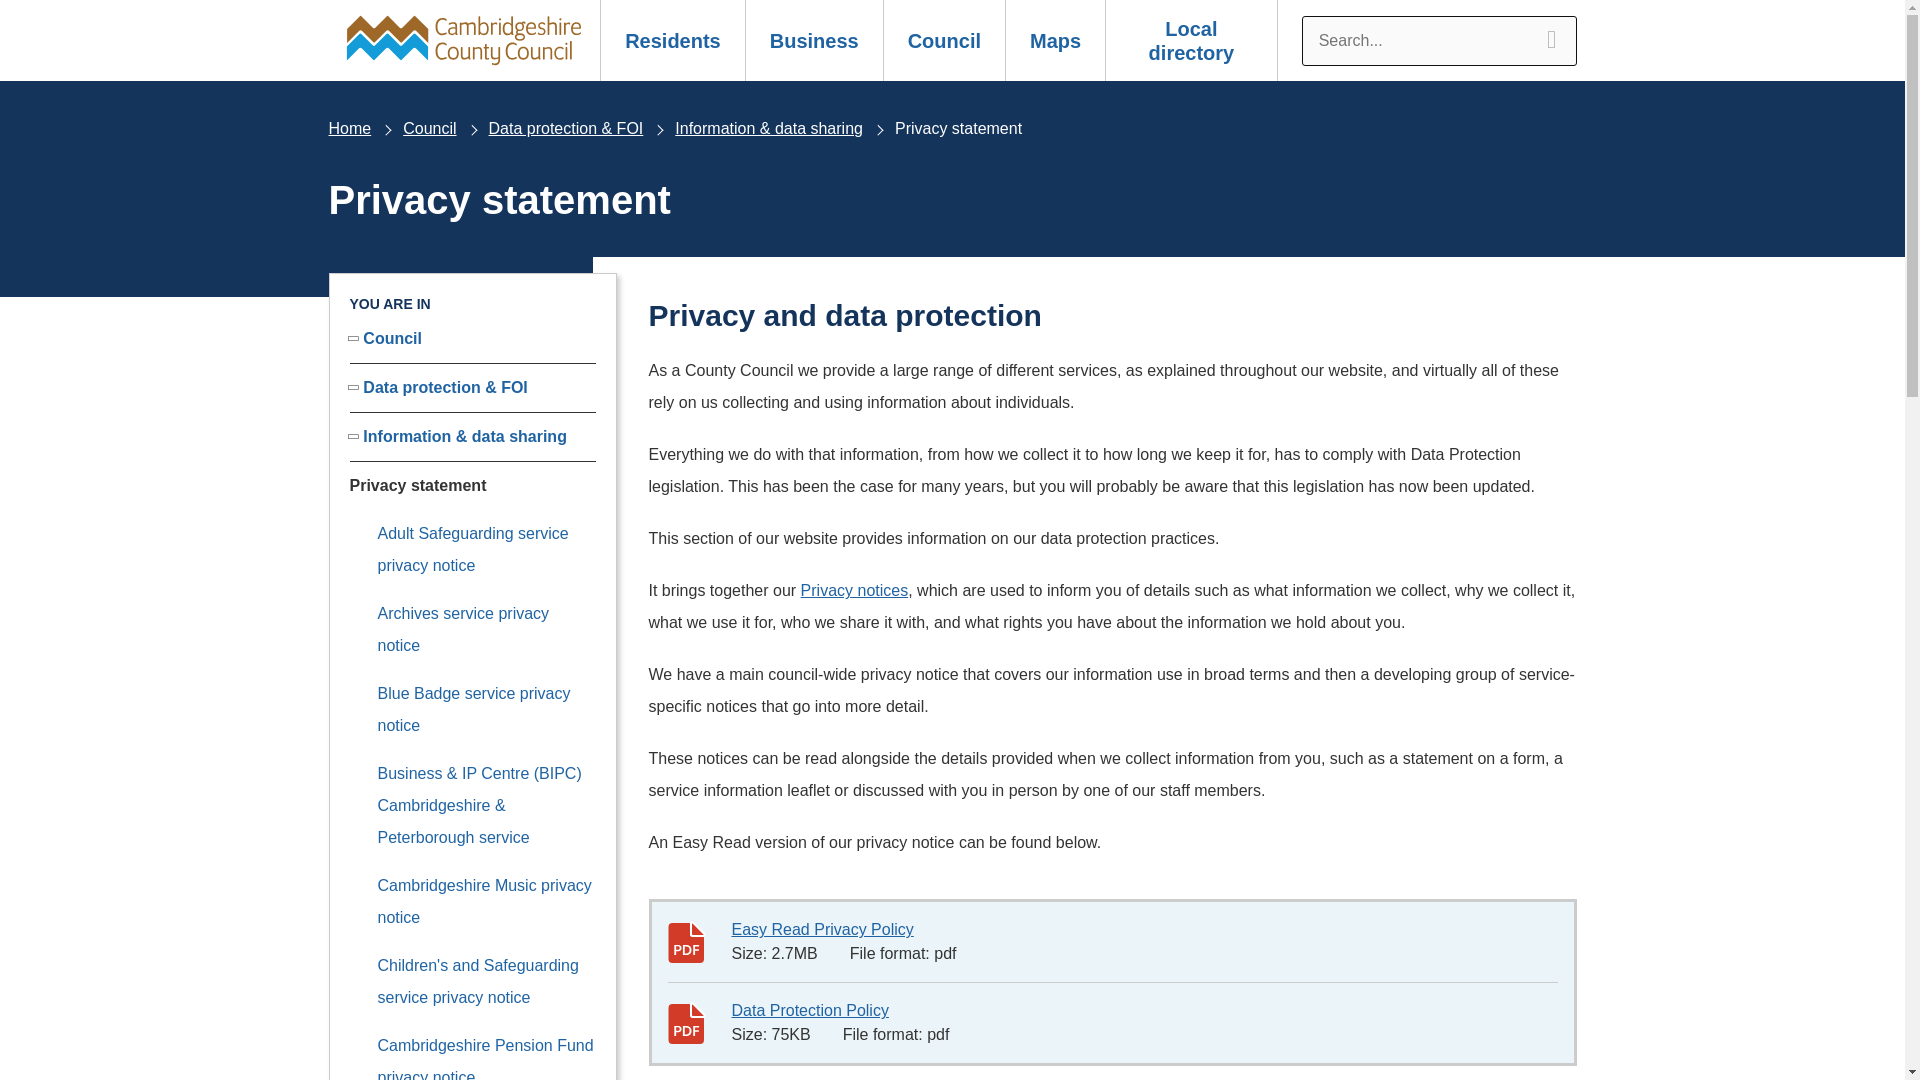  Describe the element at coordinates (814, 40) in the screenshot. I see `Business` at that location.